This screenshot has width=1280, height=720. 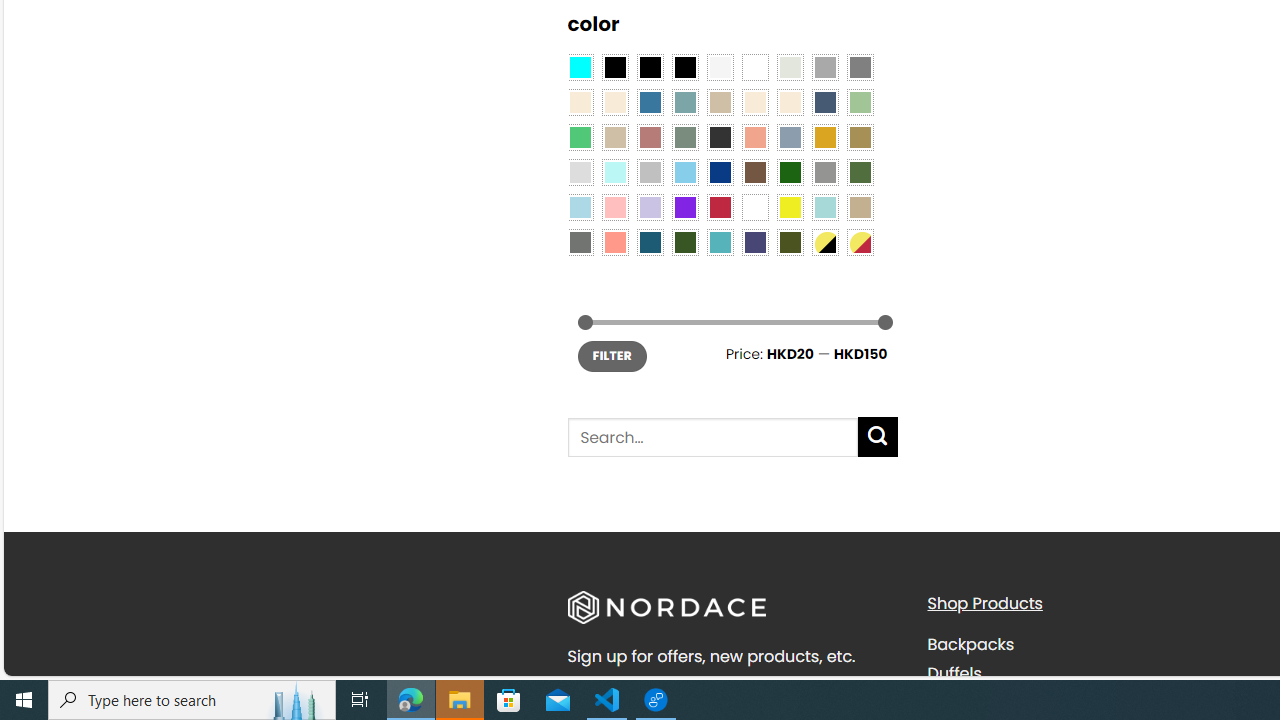 I want to click on Yellow, so click(x=789, y=208).